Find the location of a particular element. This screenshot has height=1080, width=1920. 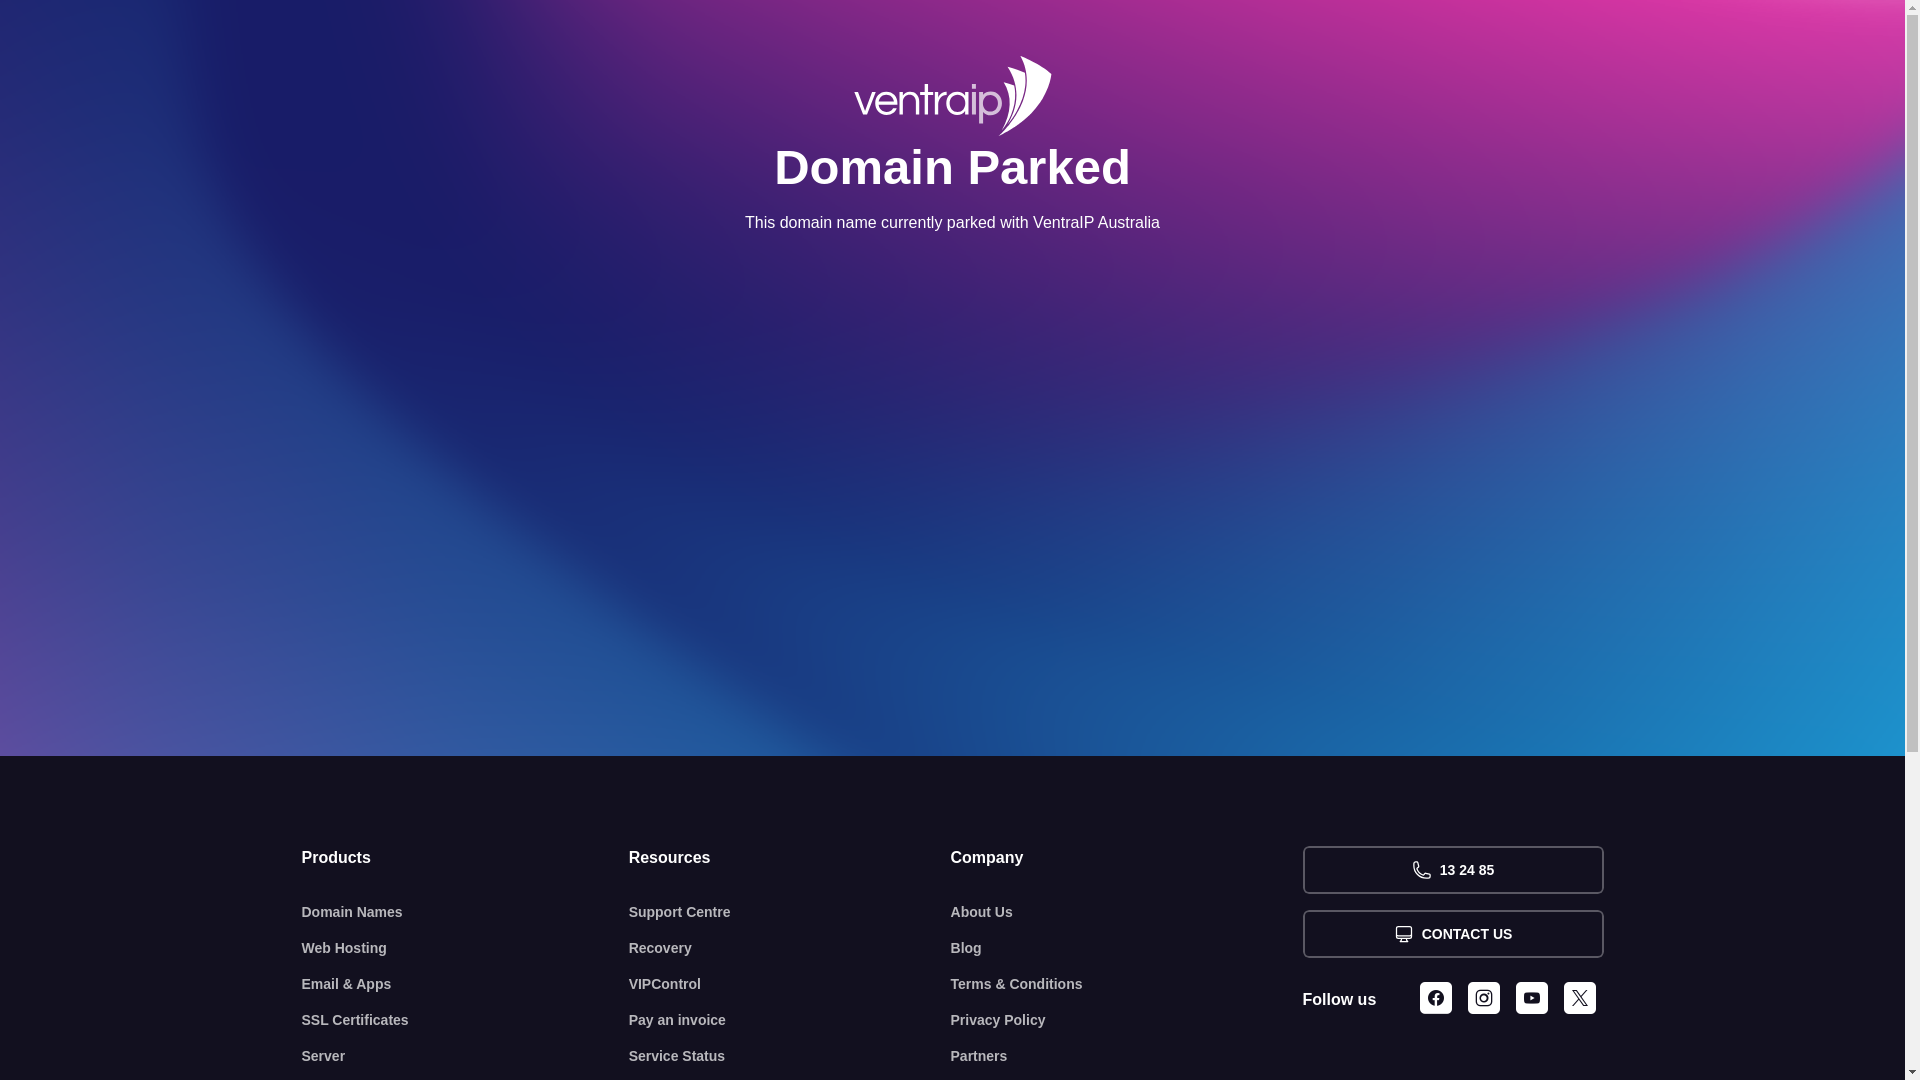

Web Hosting is located at coordinates (466, 948).